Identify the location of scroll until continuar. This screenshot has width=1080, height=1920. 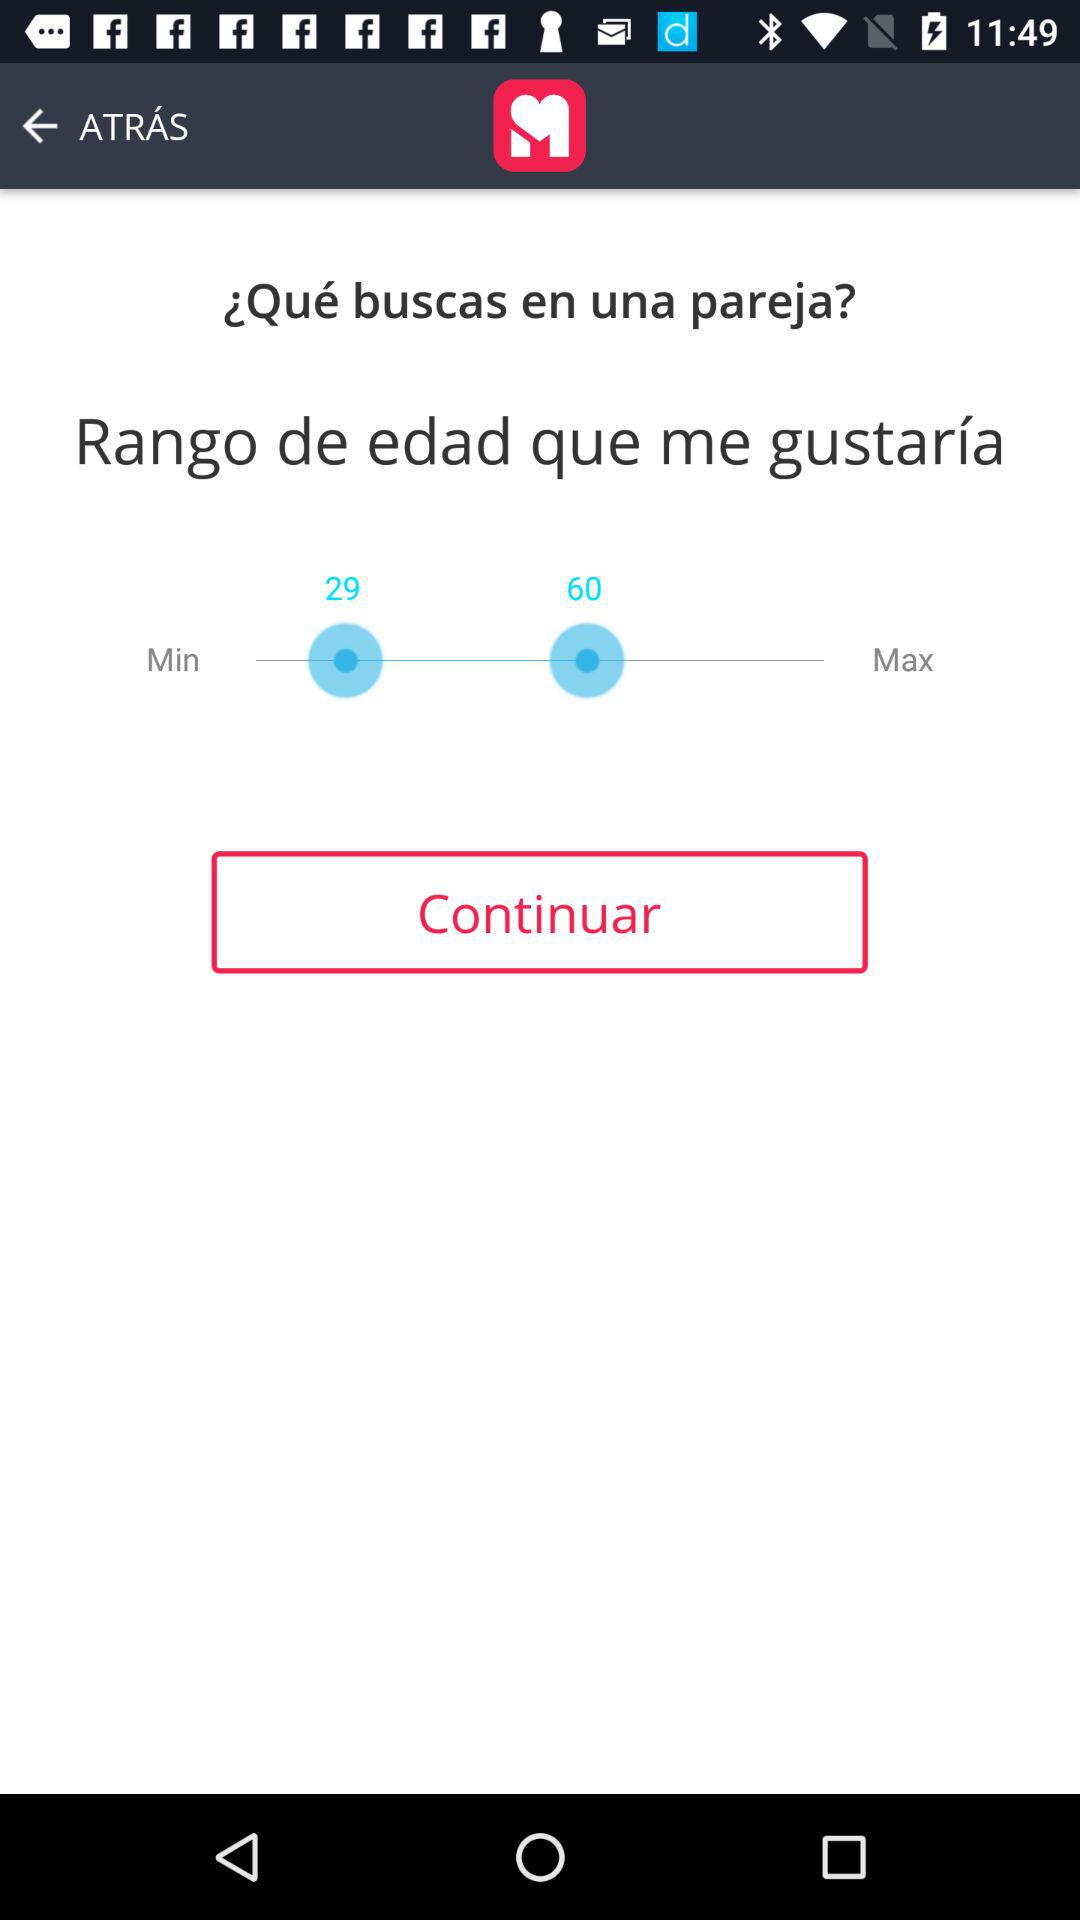
(539, 912).